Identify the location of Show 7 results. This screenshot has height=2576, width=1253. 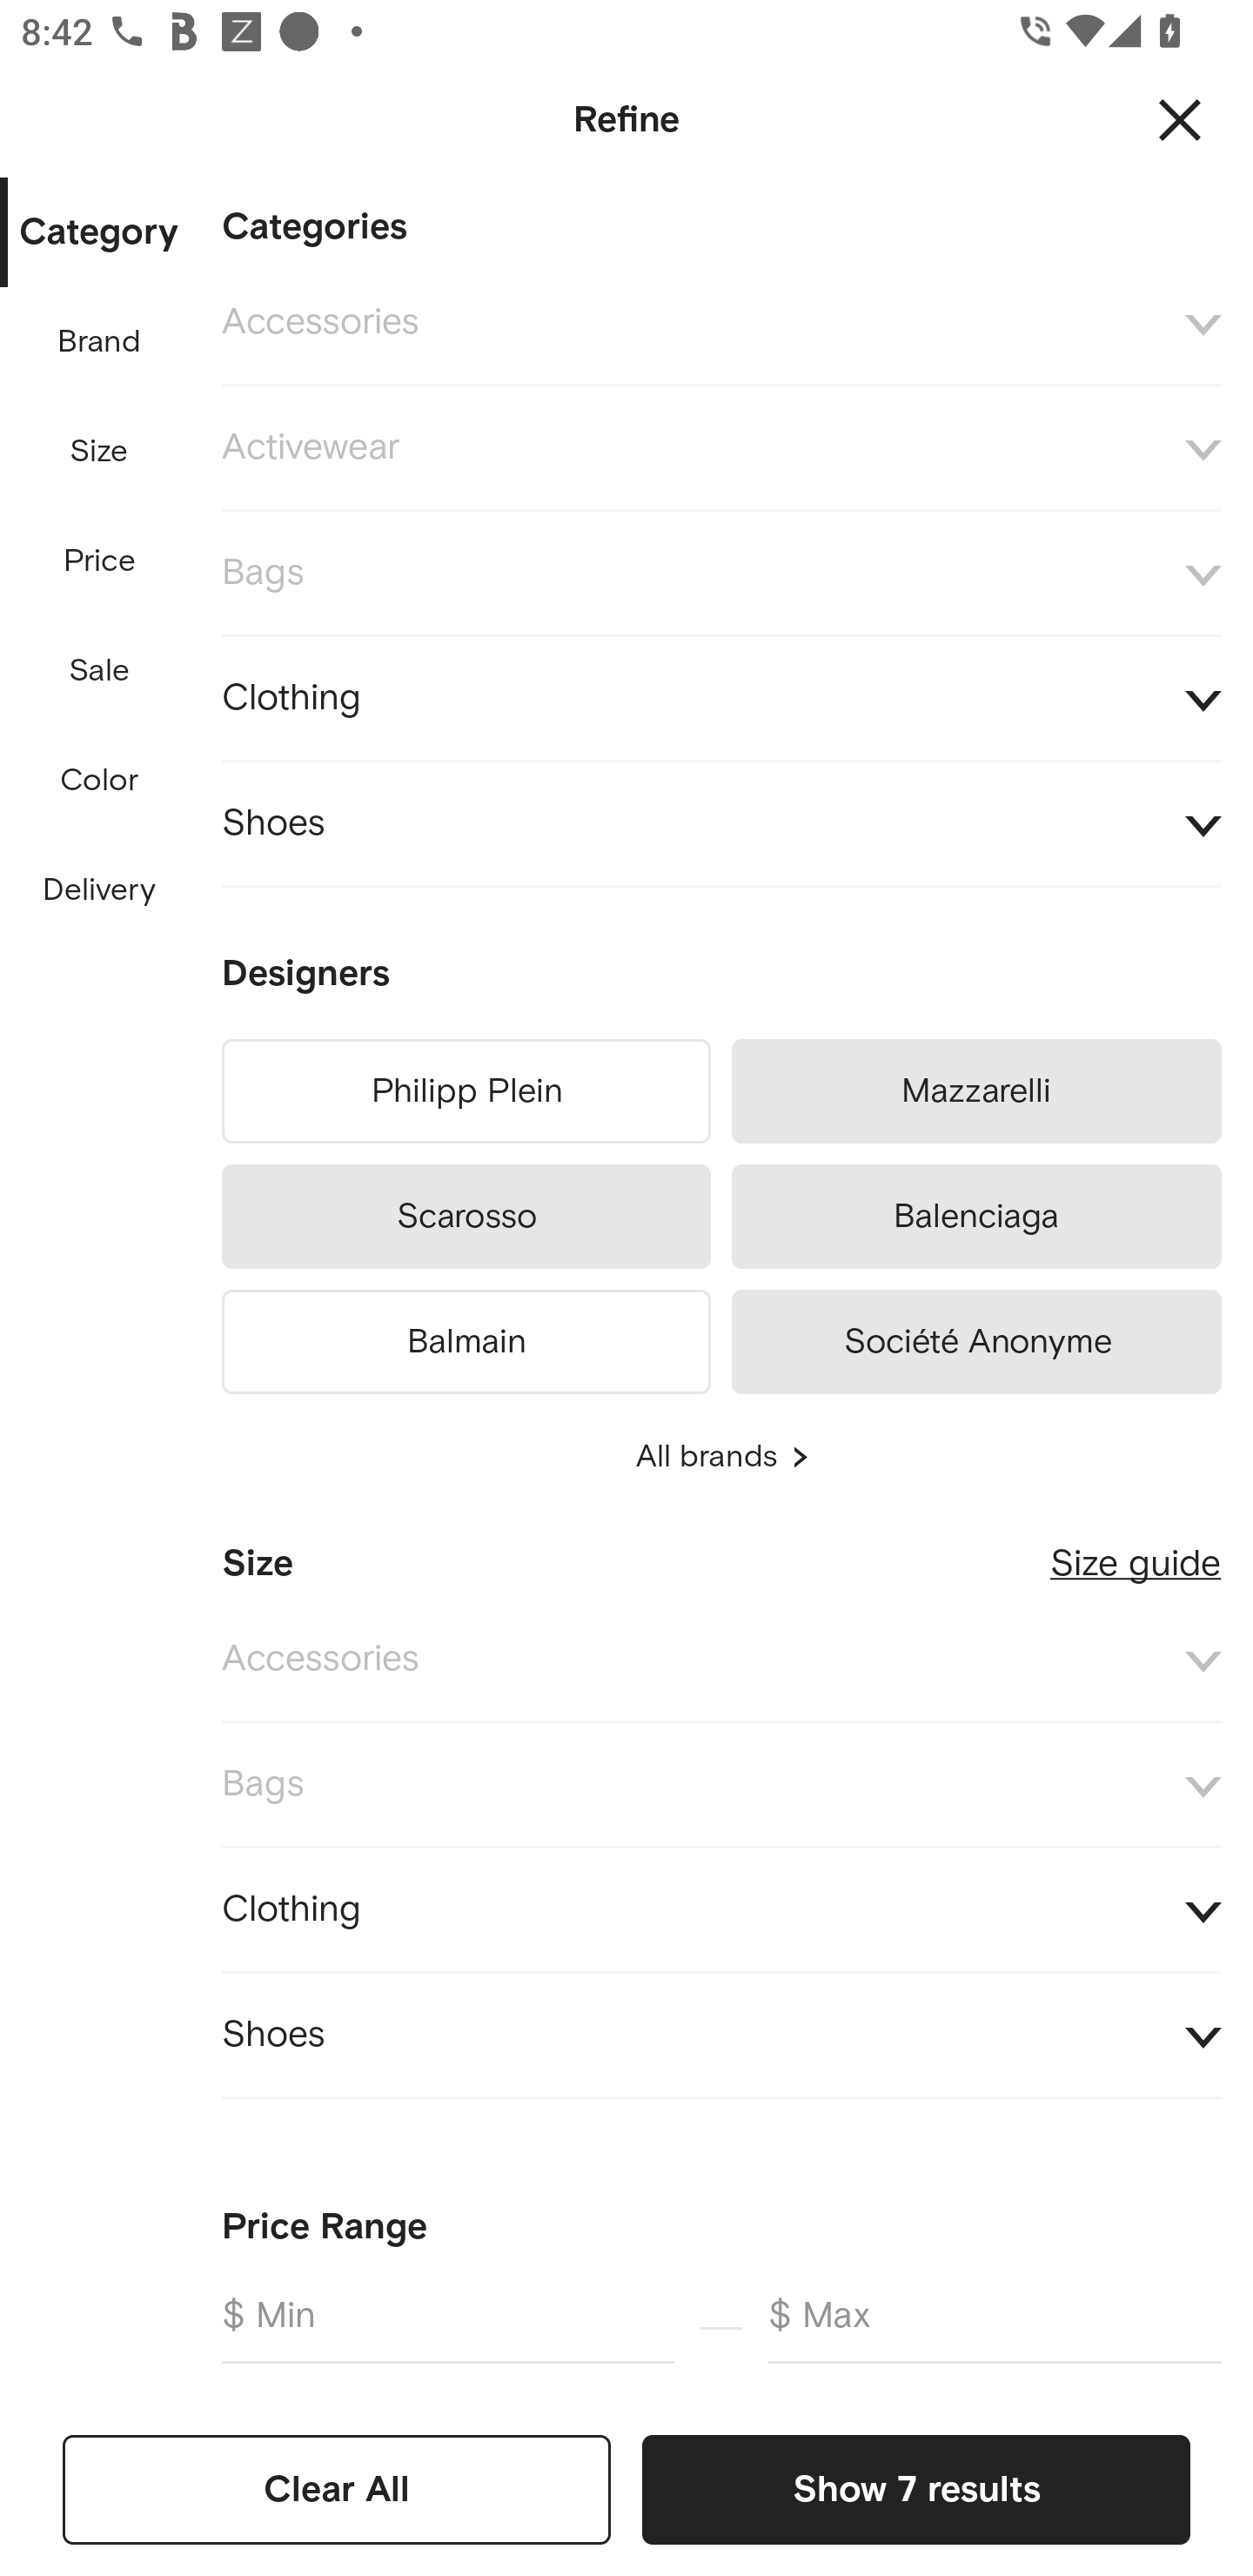
(915, 2489).